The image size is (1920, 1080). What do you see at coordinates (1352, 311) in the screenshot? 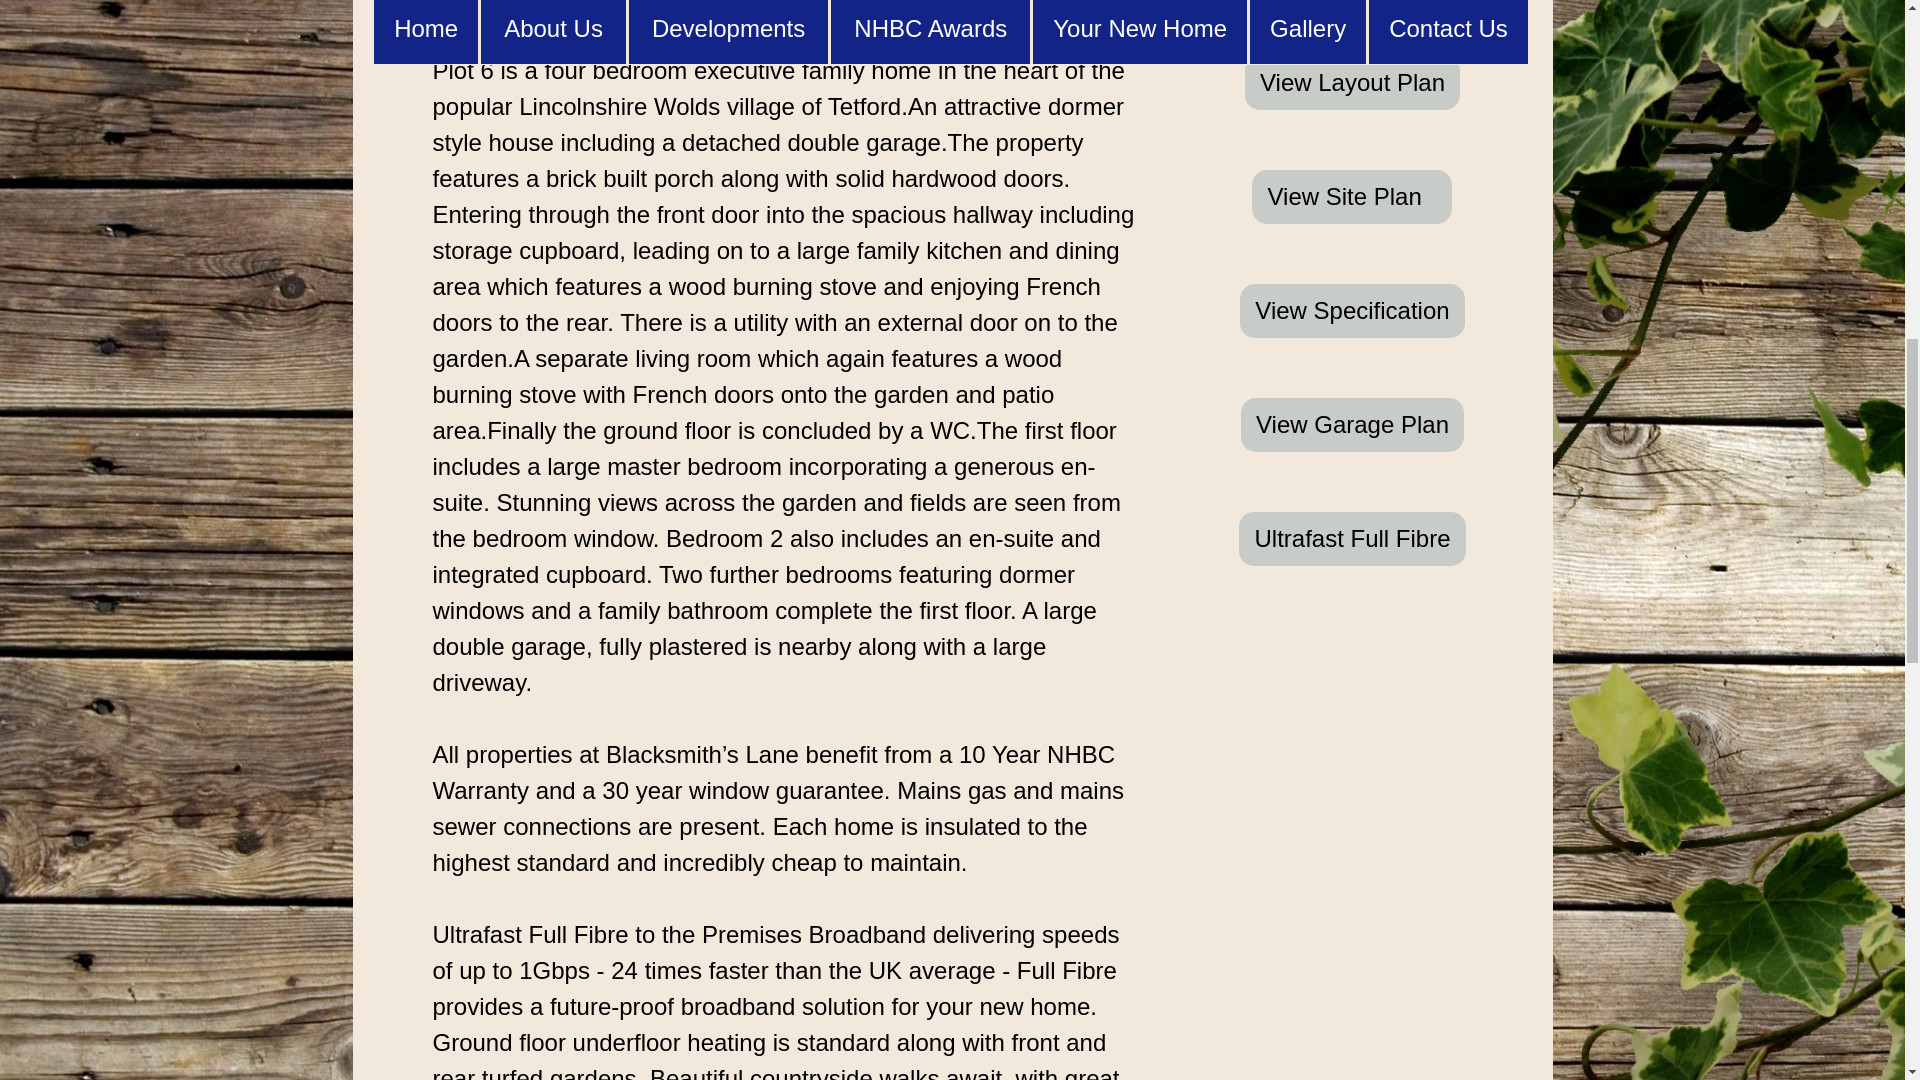
I see `View Specification` at bounding box center [1352, 311].